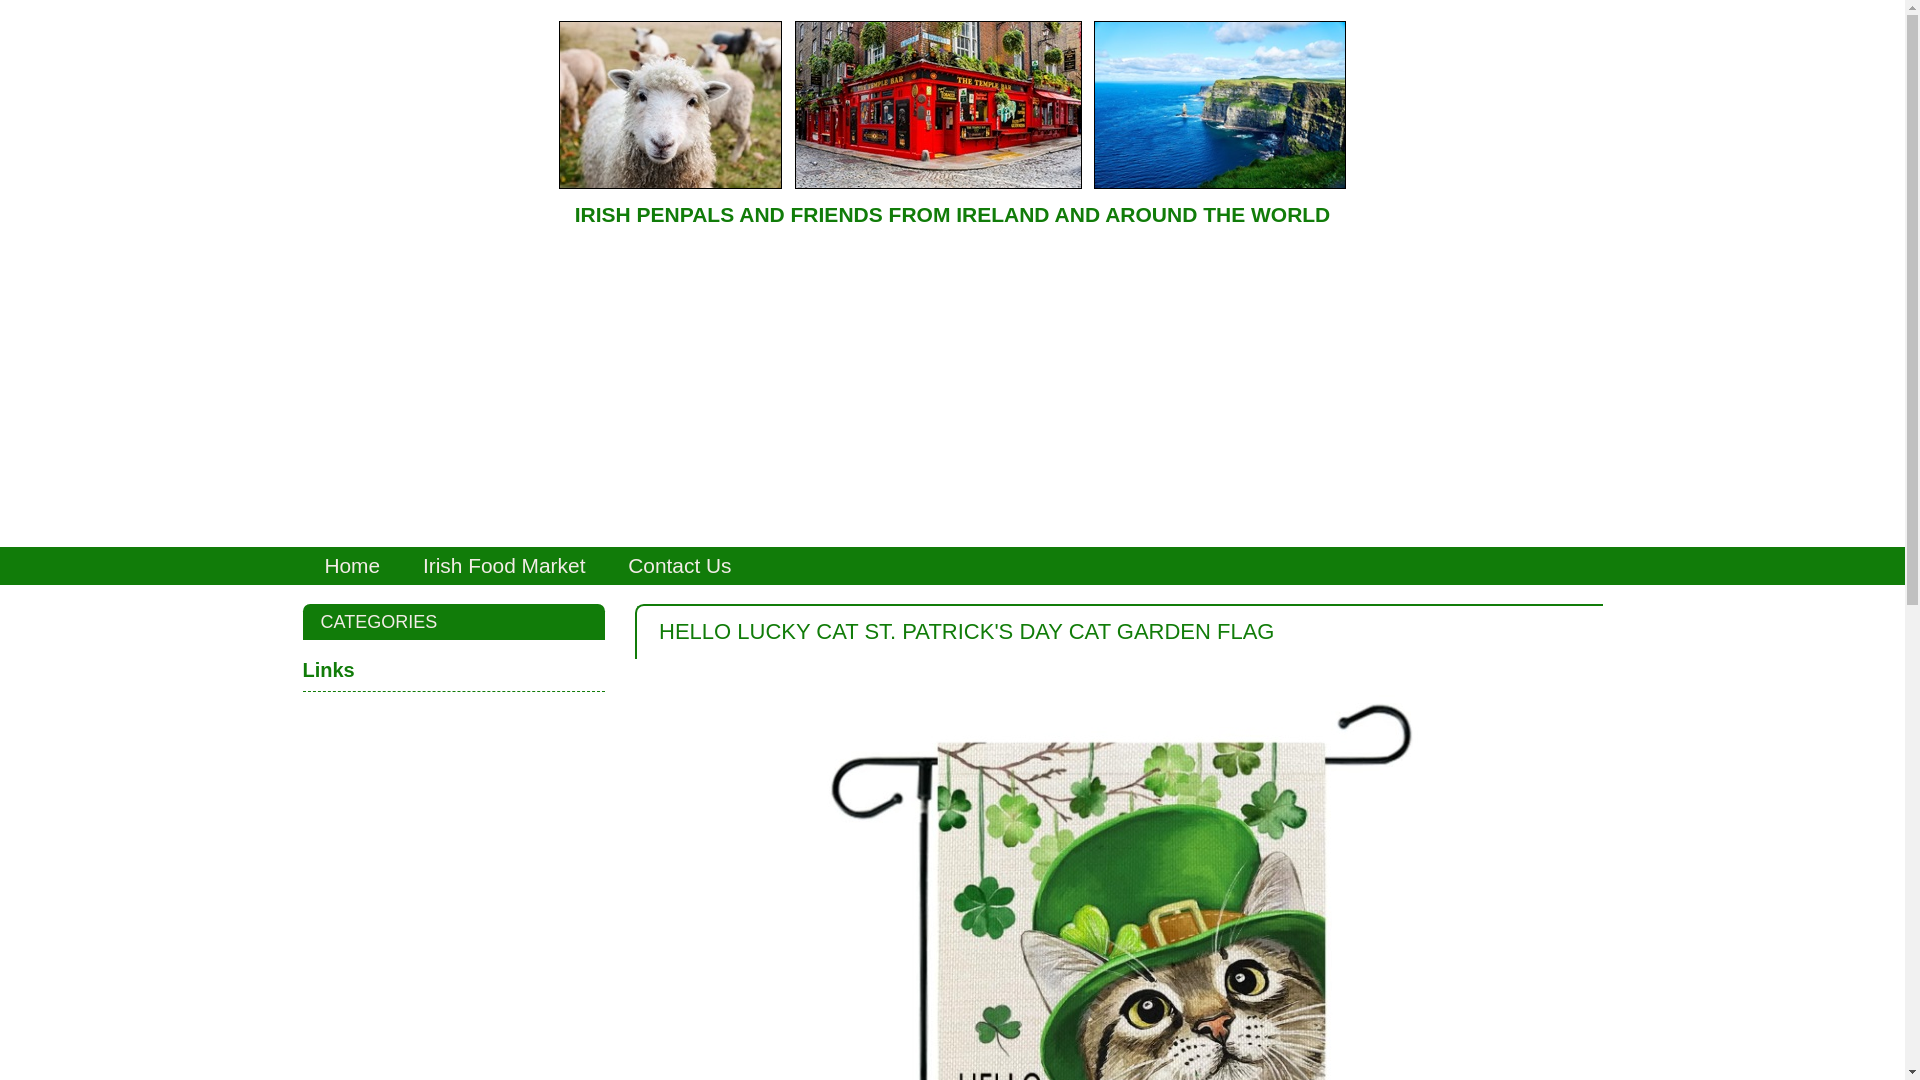 This screenshot has width=1920, height=1080. Describe the element at coordinates (352, 566) in the screenshot. I see `Home` at that location.